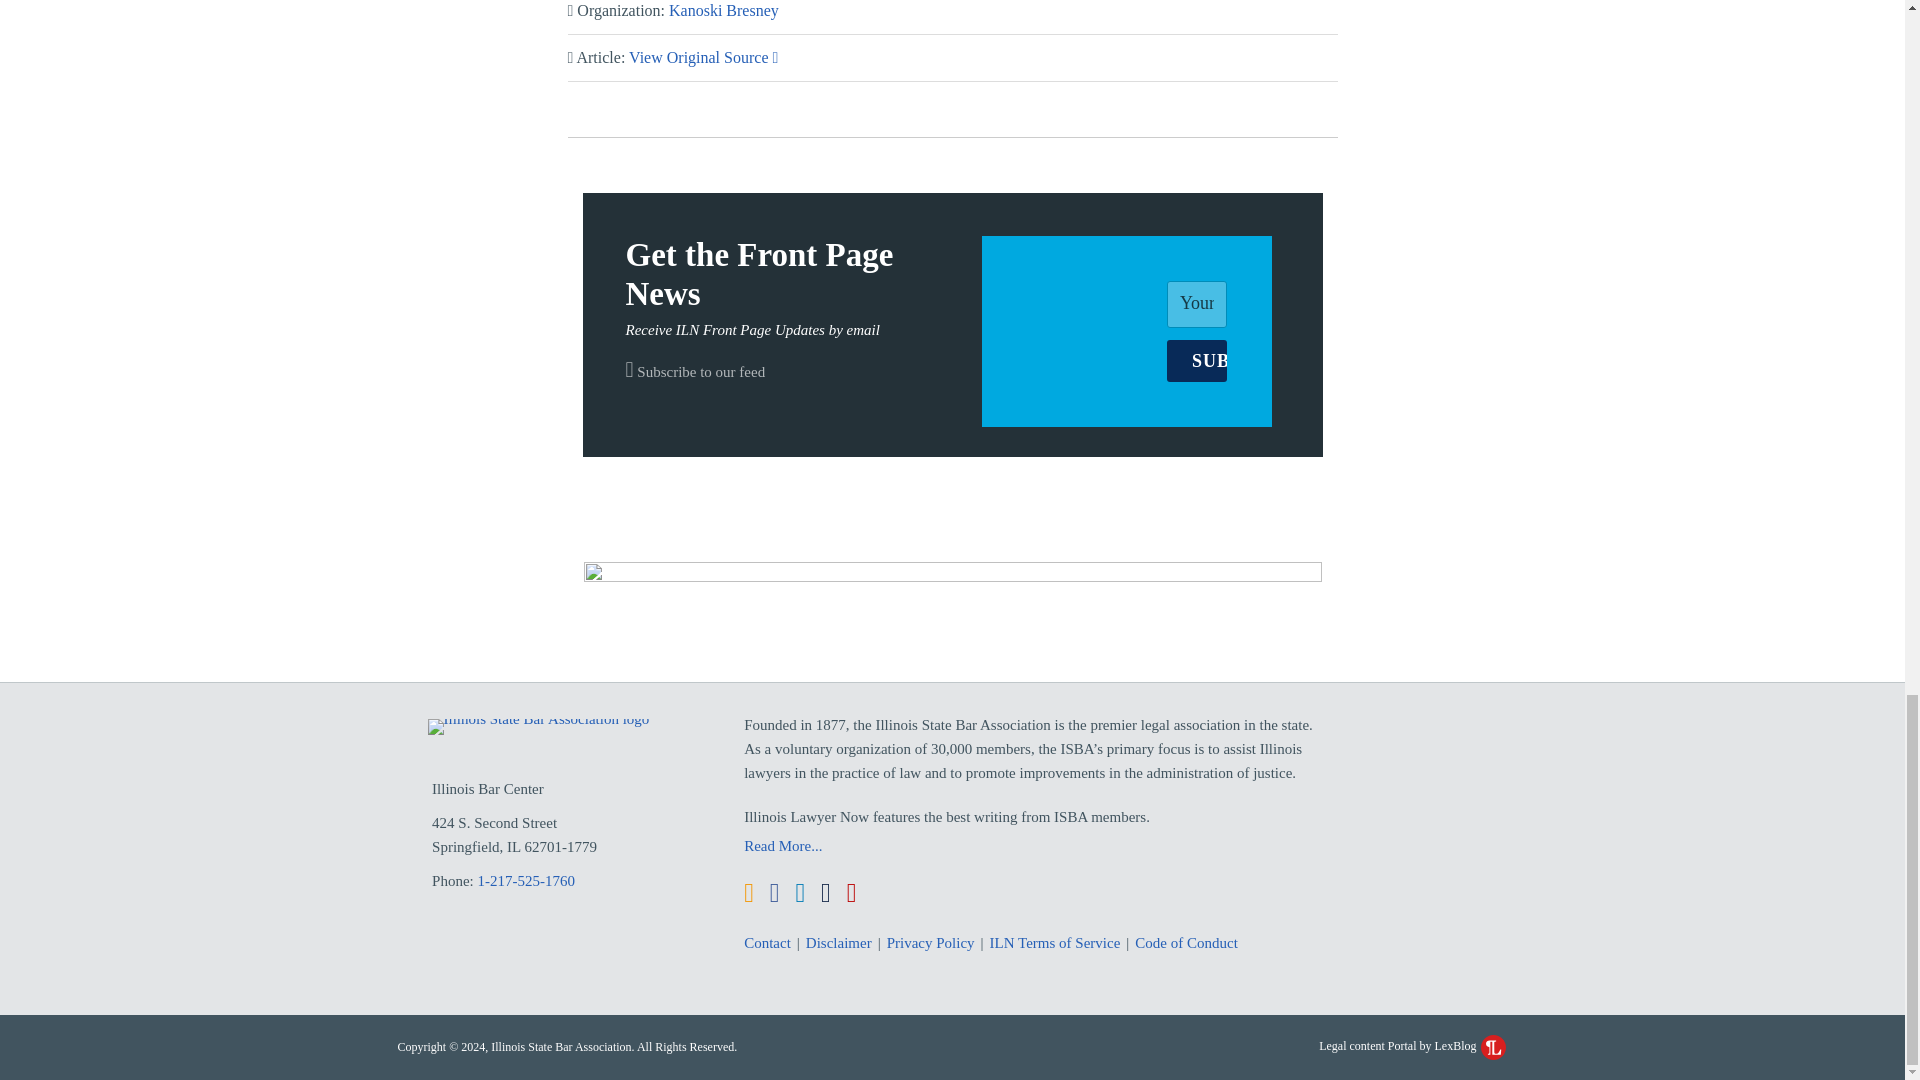 This screenshot has height=1080, width=1920. Describe the element at coordinates (1037, 845) in the screenshot. I see `Read More...` at that location.